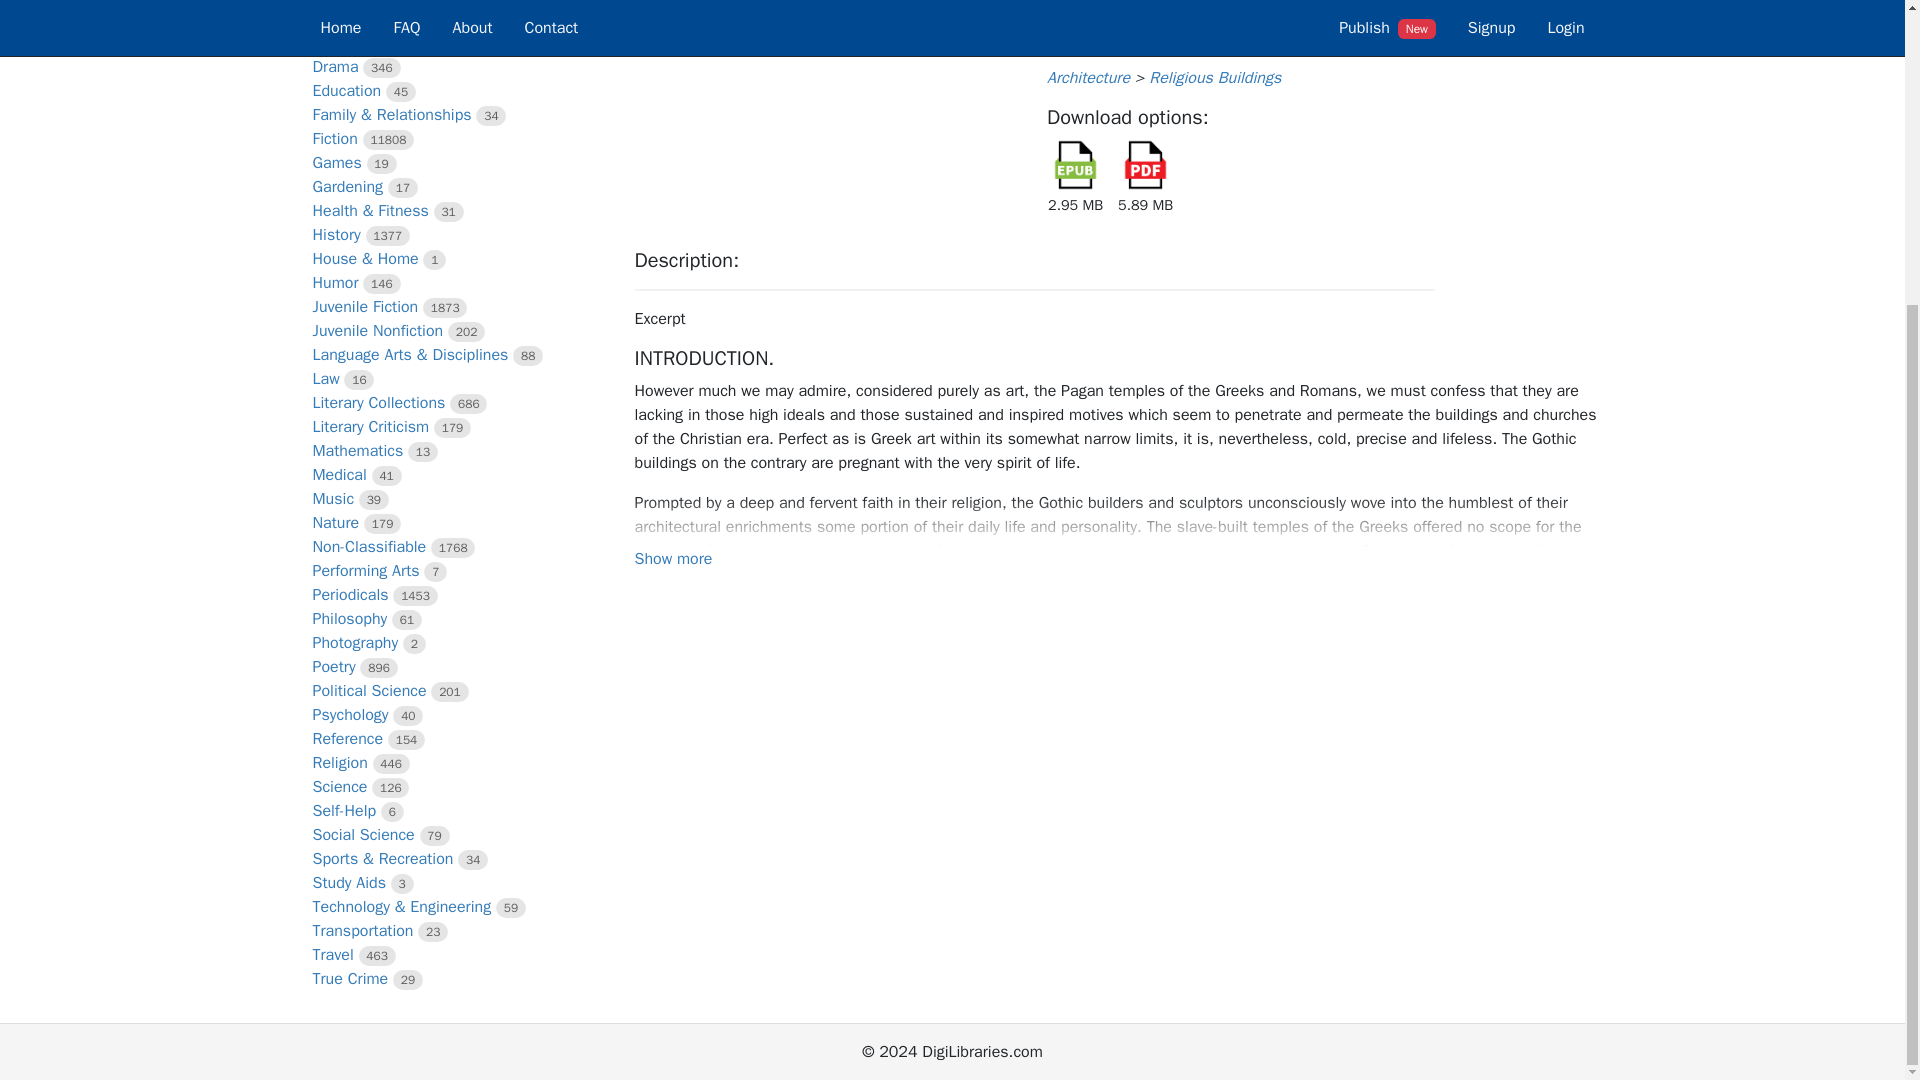  What do you see at coordinates (334, 282) in the screenshot?
I see `Humor` at bounding box center [334, 282].